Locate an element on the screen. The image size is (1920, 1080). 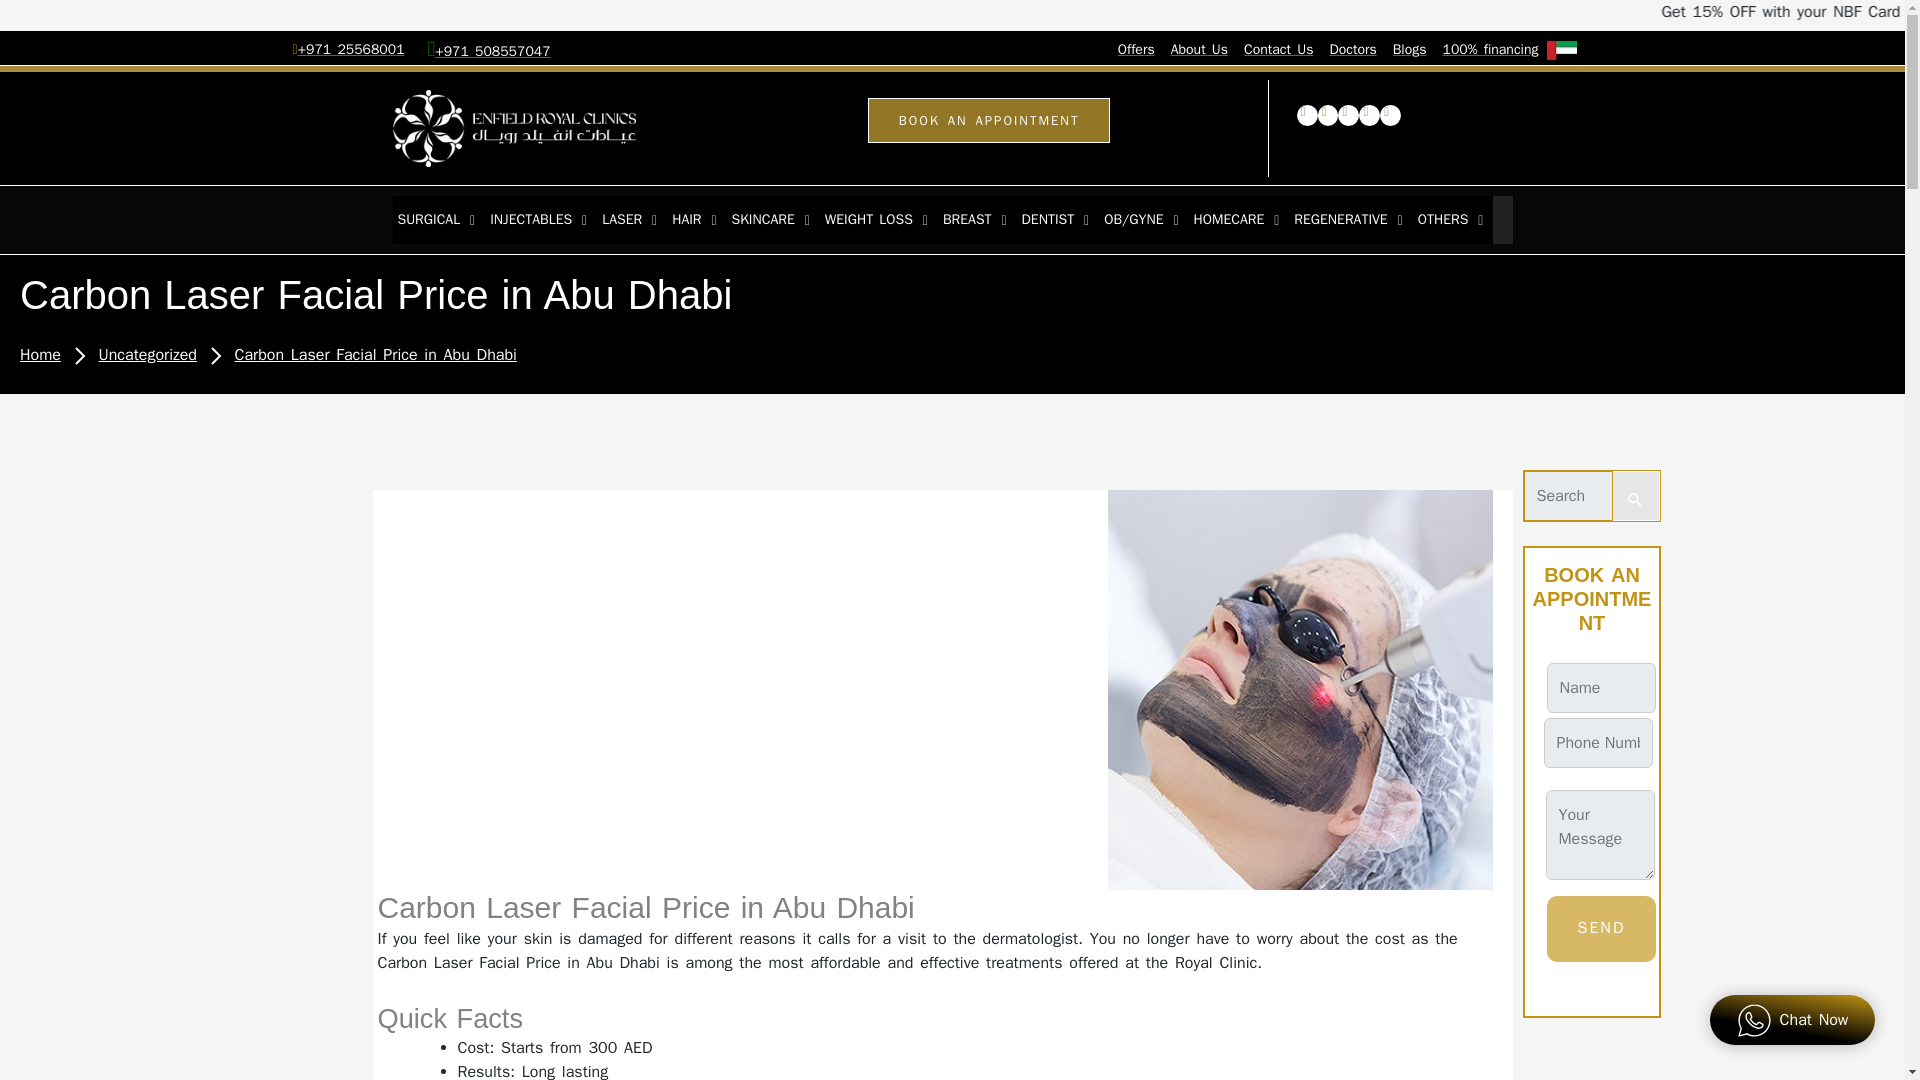
Offers is located at coordinates (1136, 50).